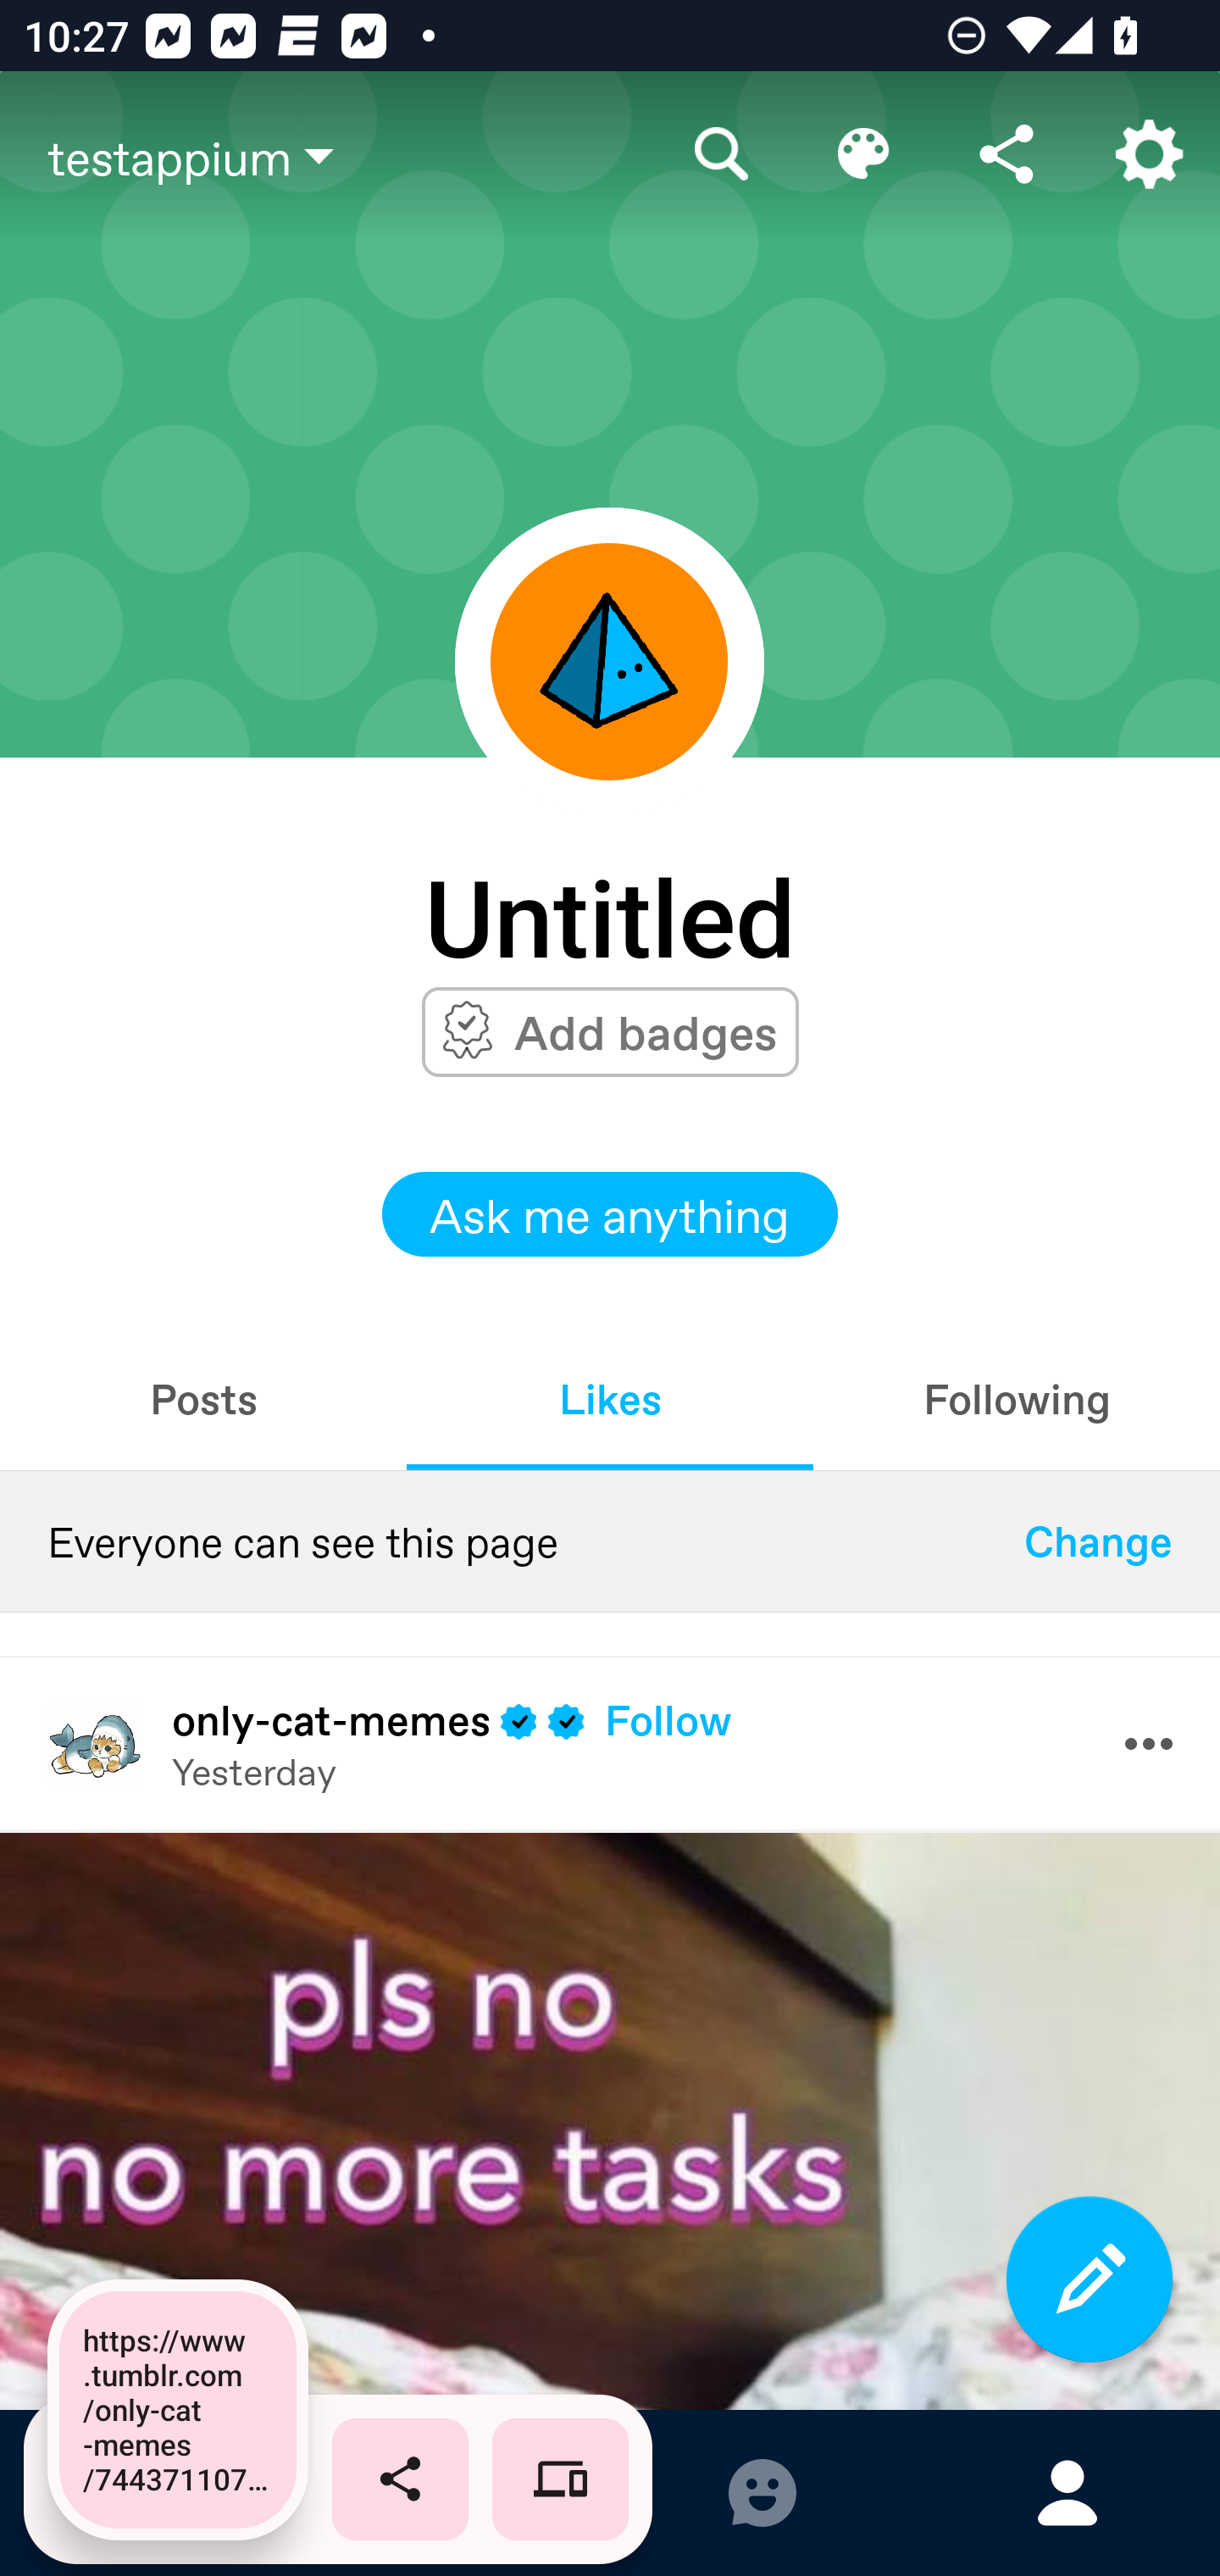 This screenshot has width=1220, height=2576. I want to click on Ask me anything, so click(610, 1214).